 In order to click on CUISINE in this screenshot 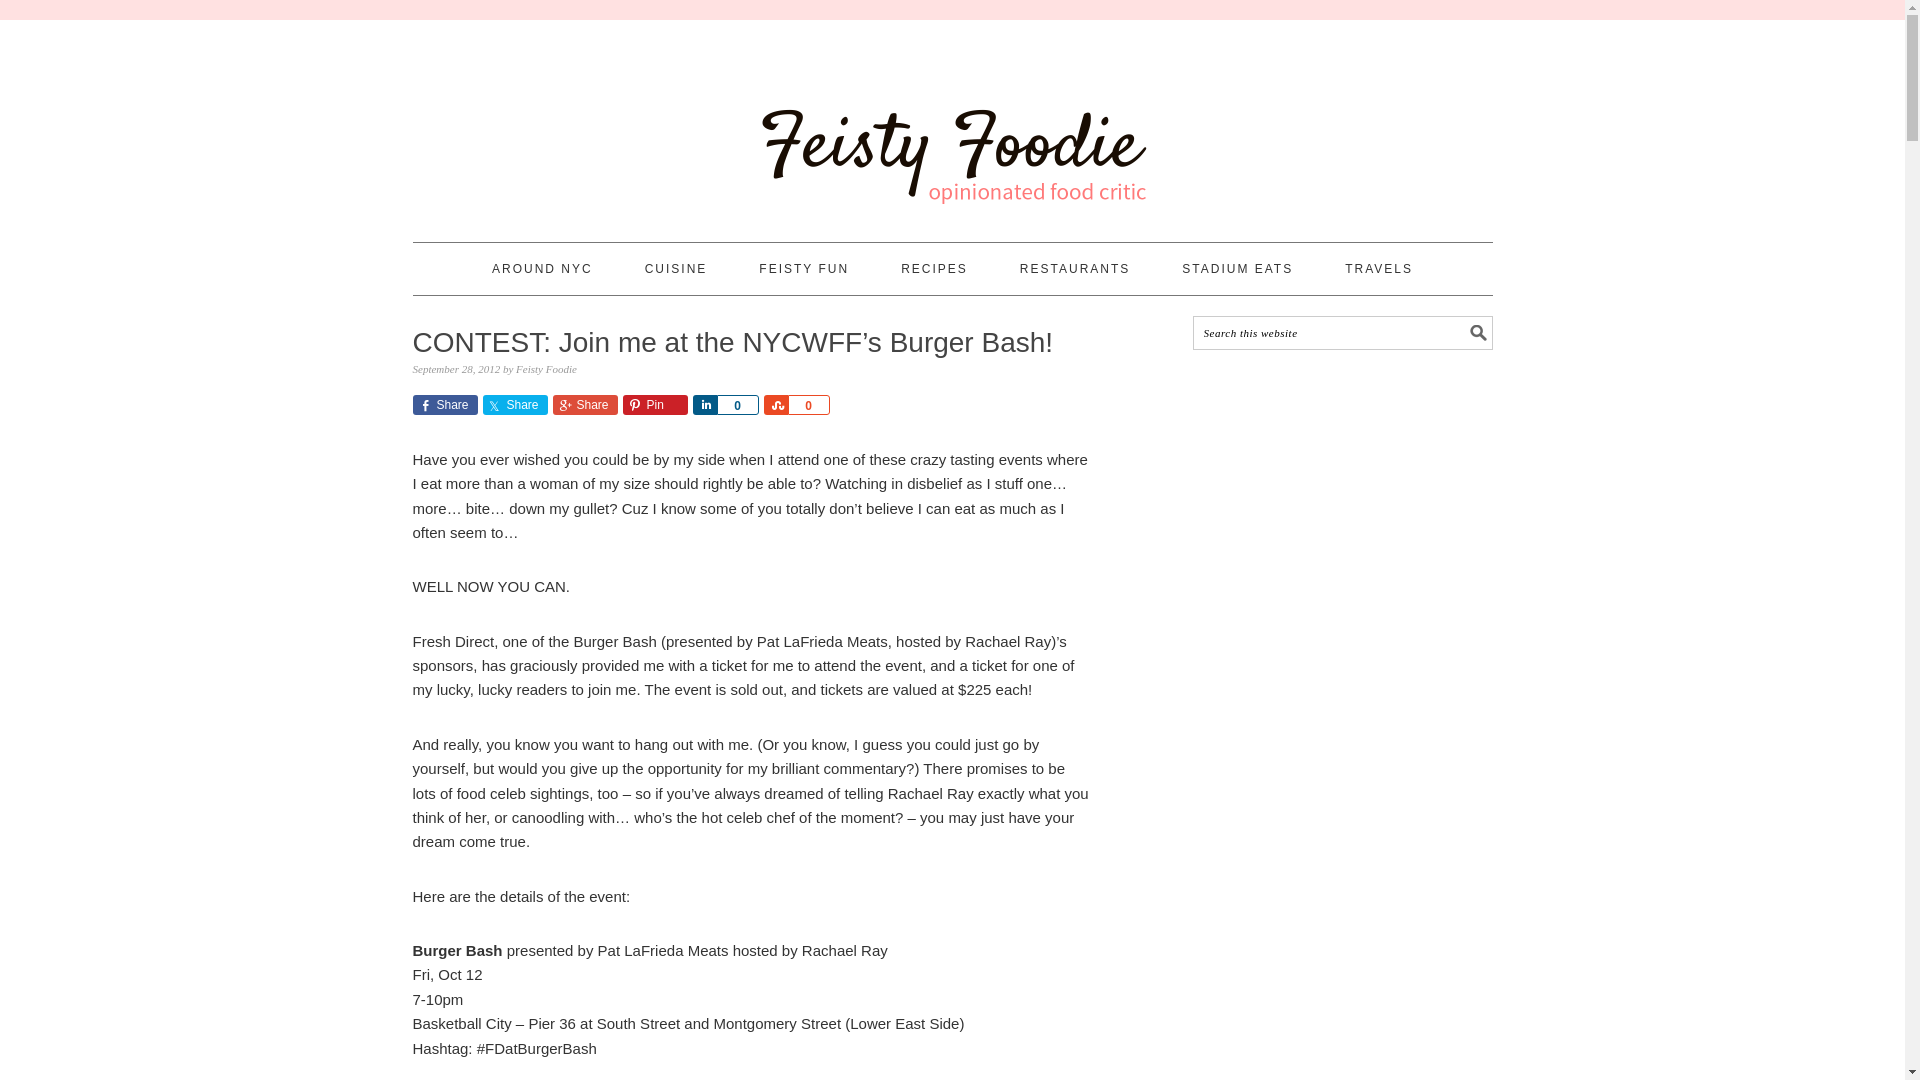, I will do `click(676, 268)`.